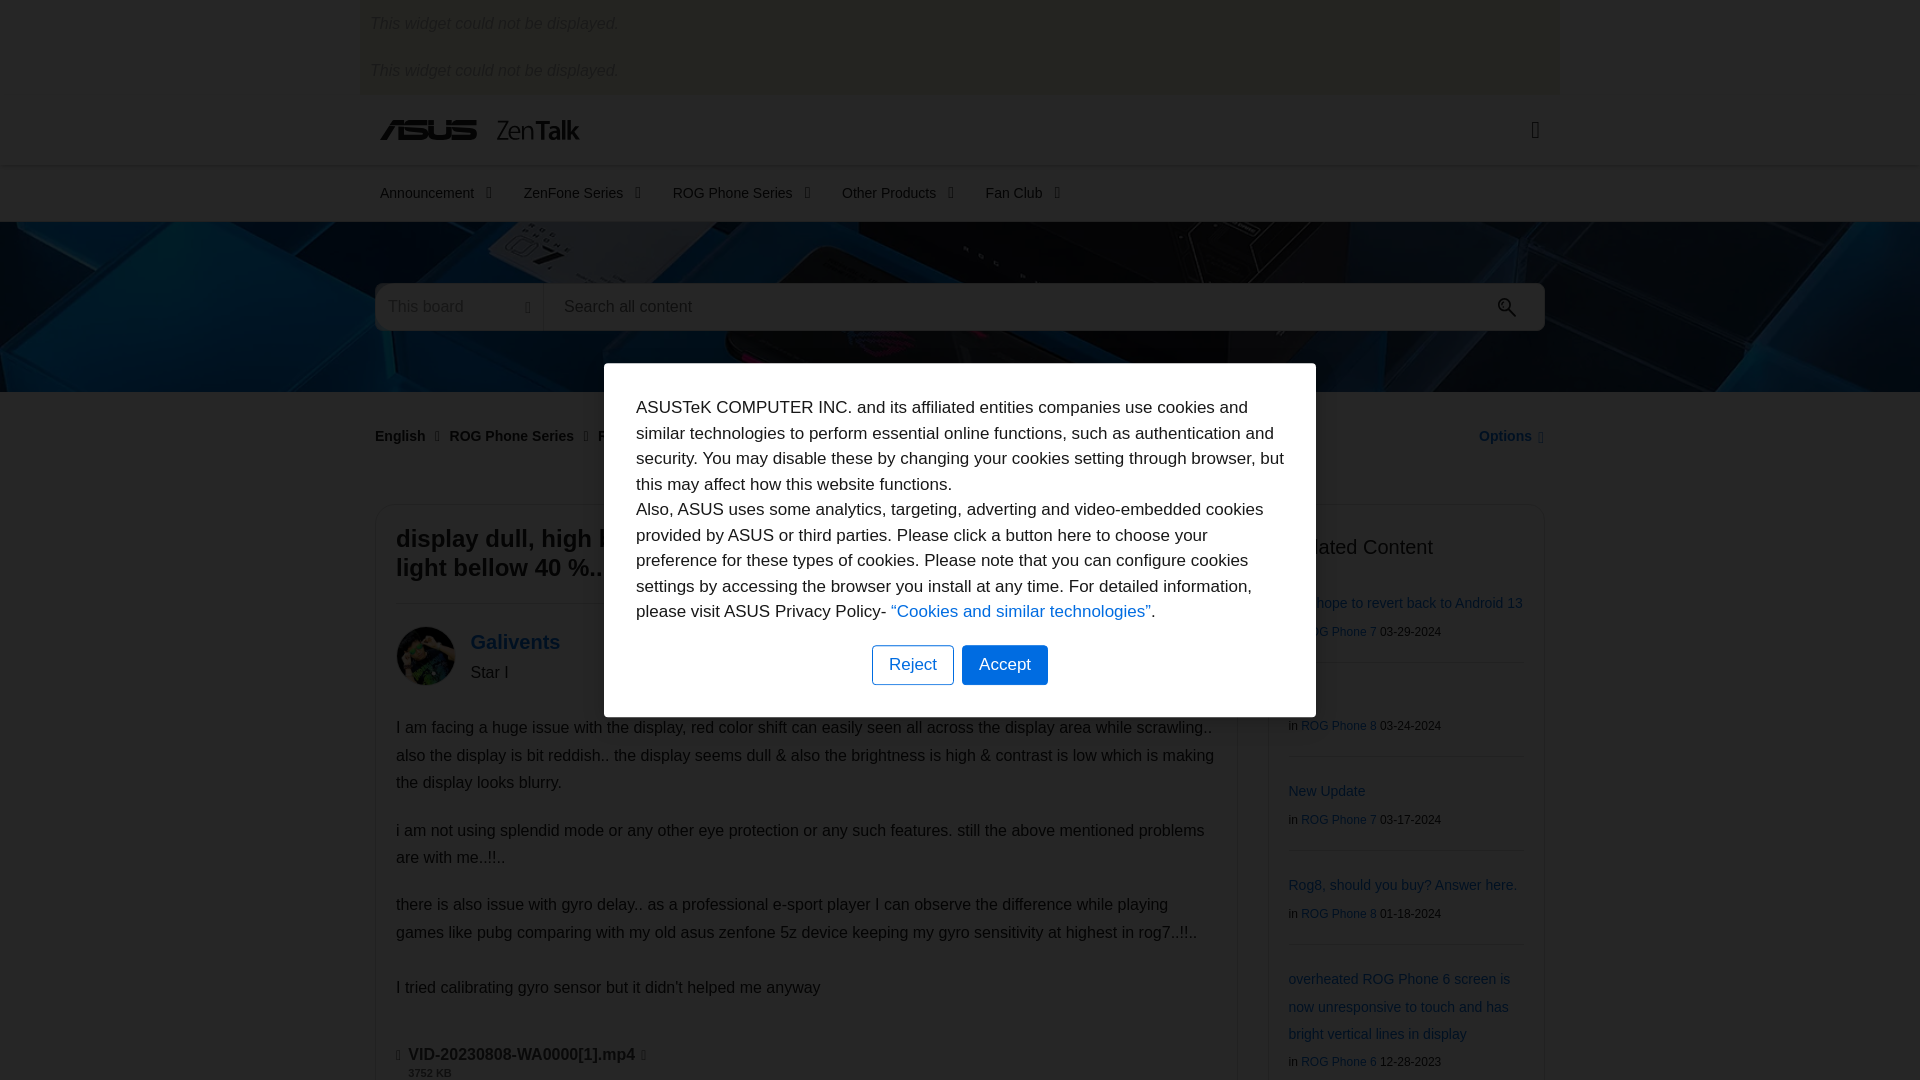  Describe the element at coordinates (576, 193) in the screenshot. I see `ZenFone Series` at that location.